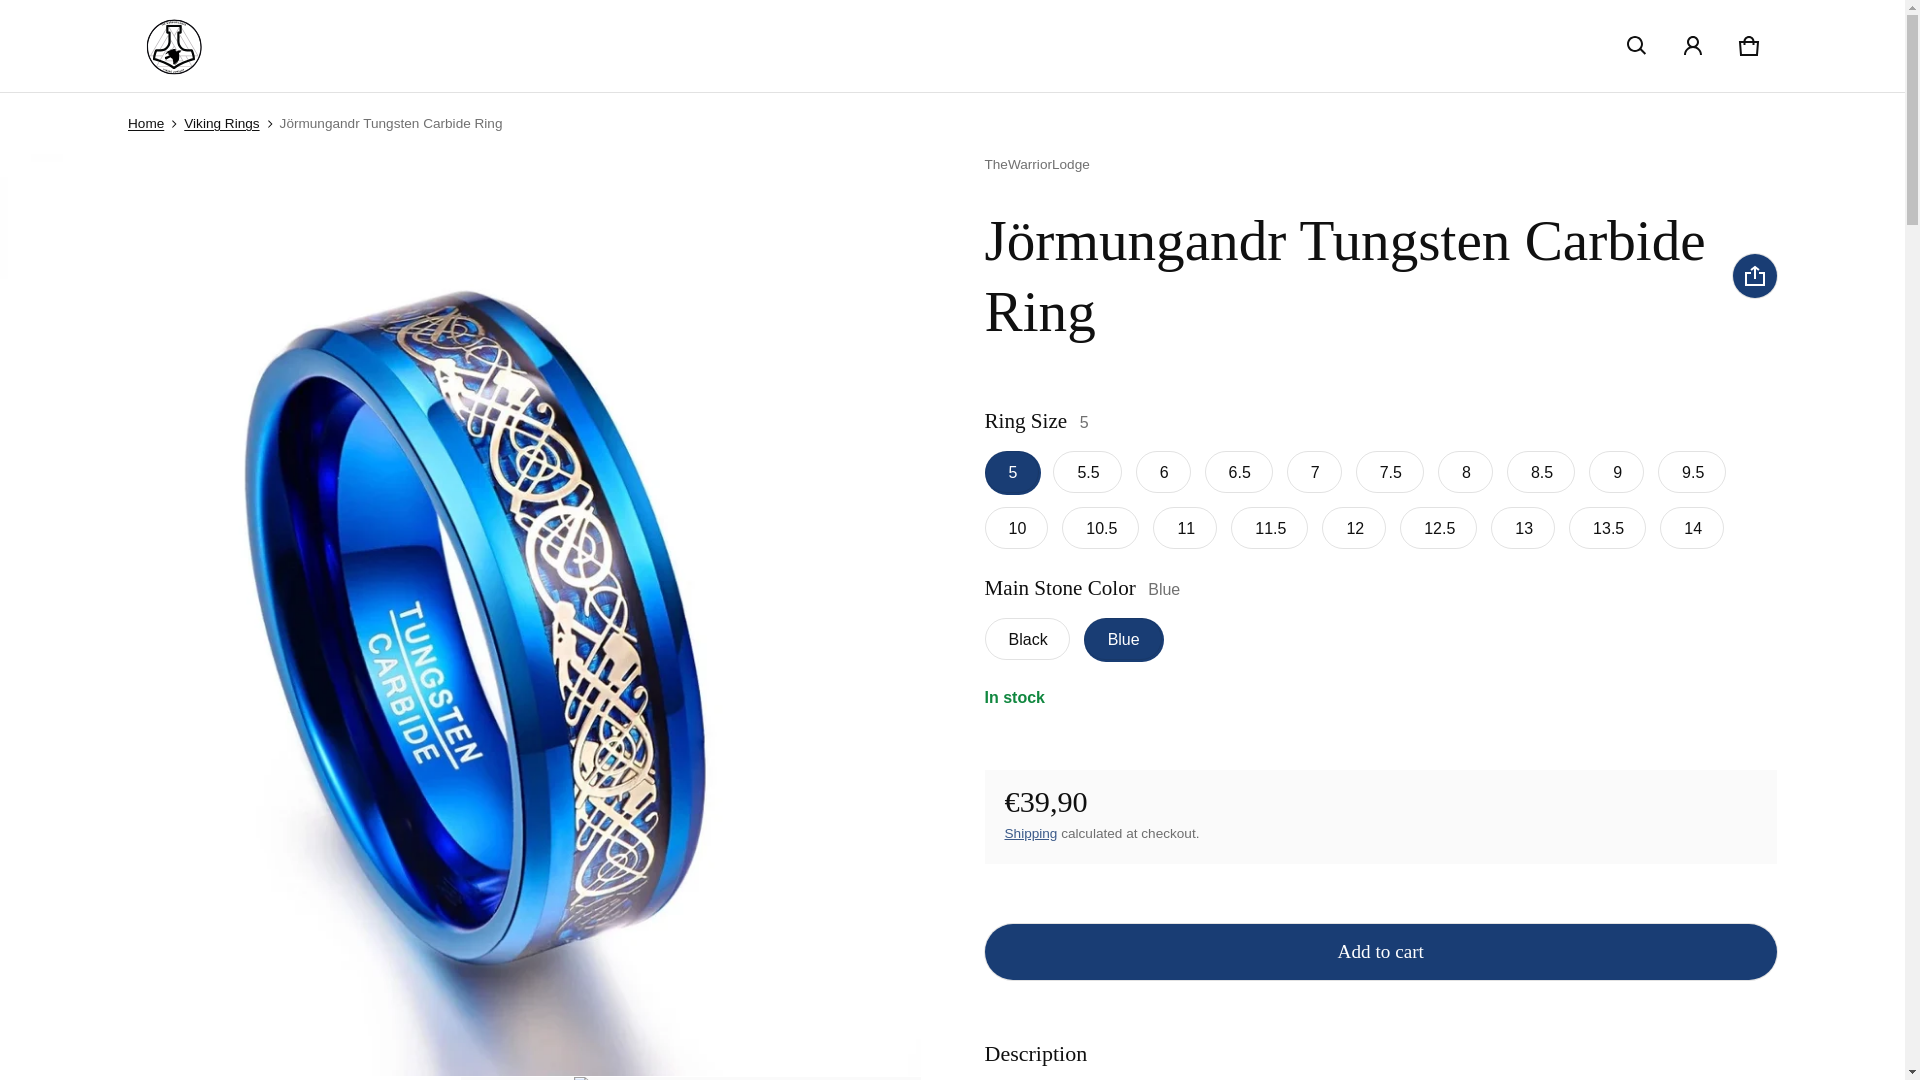  I want to click on Viking Rings, so click(222, 122).